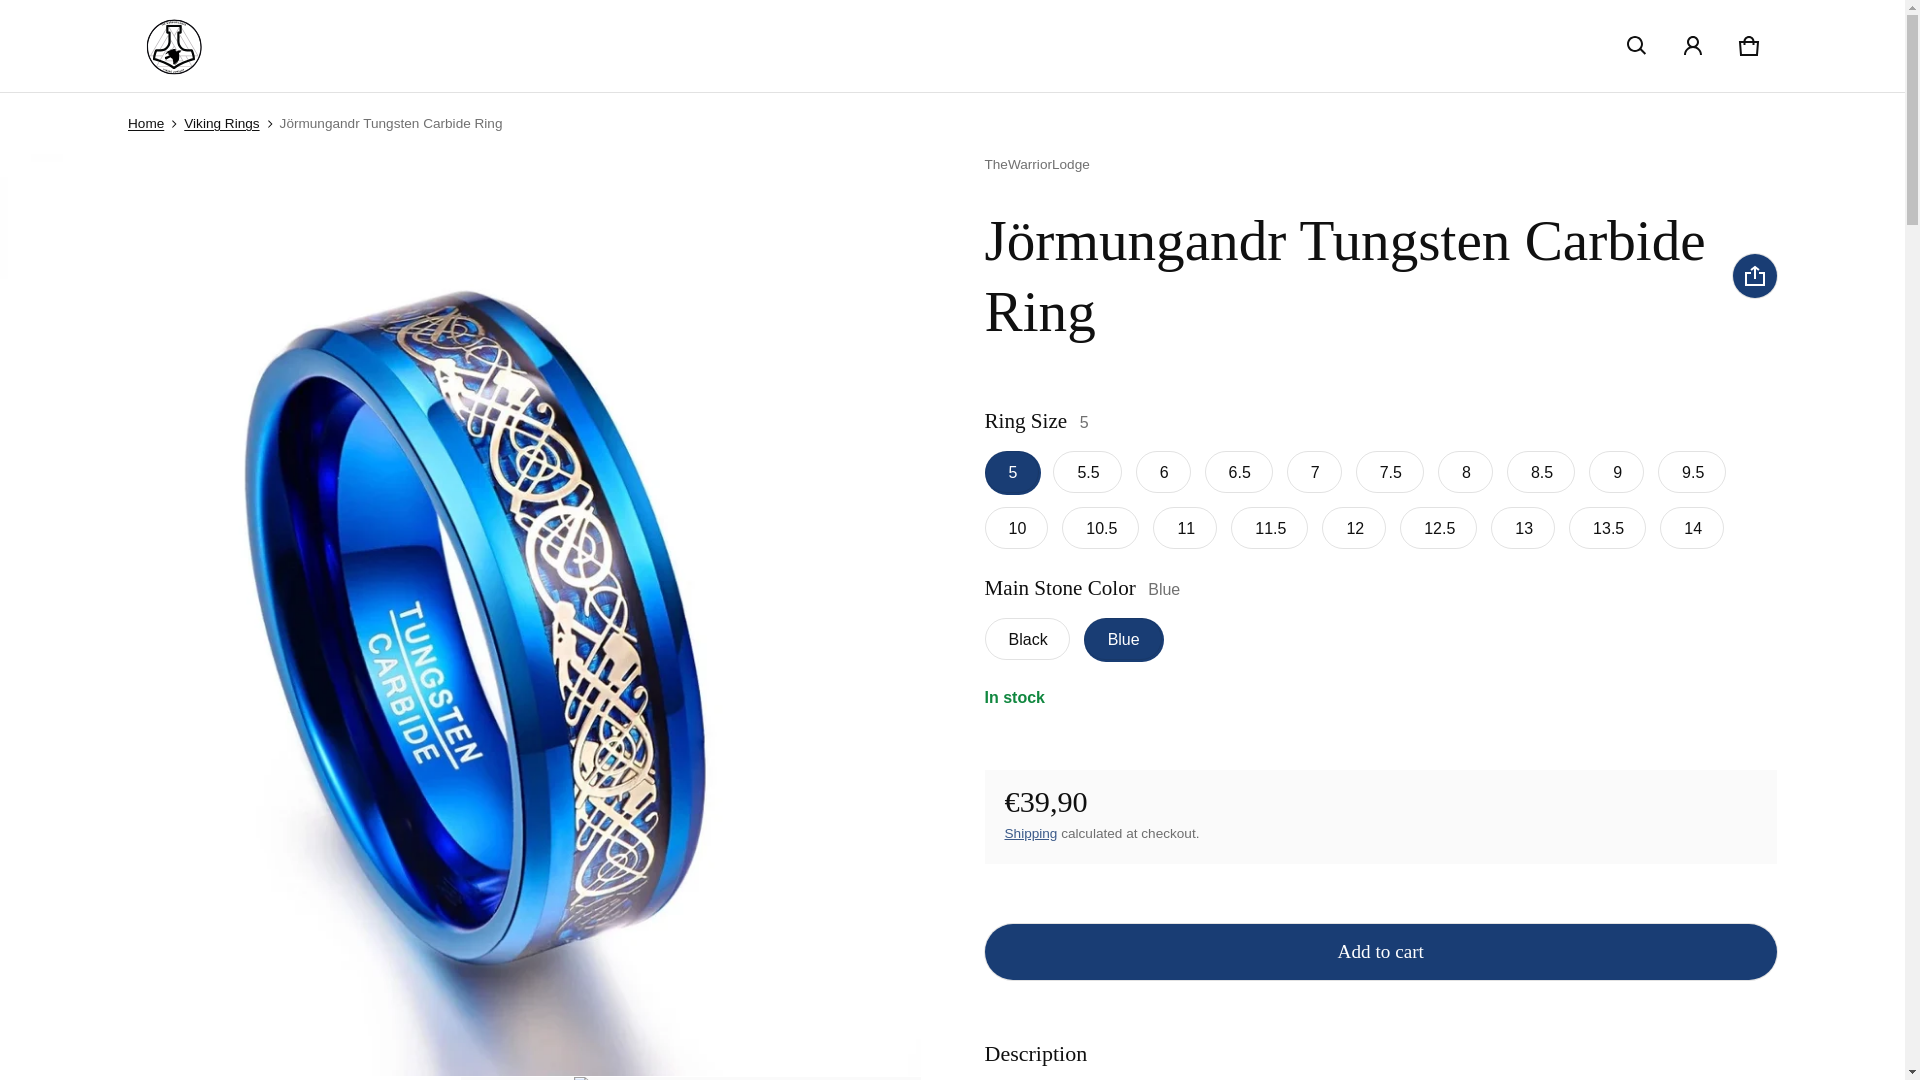  I want to click on Viking Rings, so click(222, 122).